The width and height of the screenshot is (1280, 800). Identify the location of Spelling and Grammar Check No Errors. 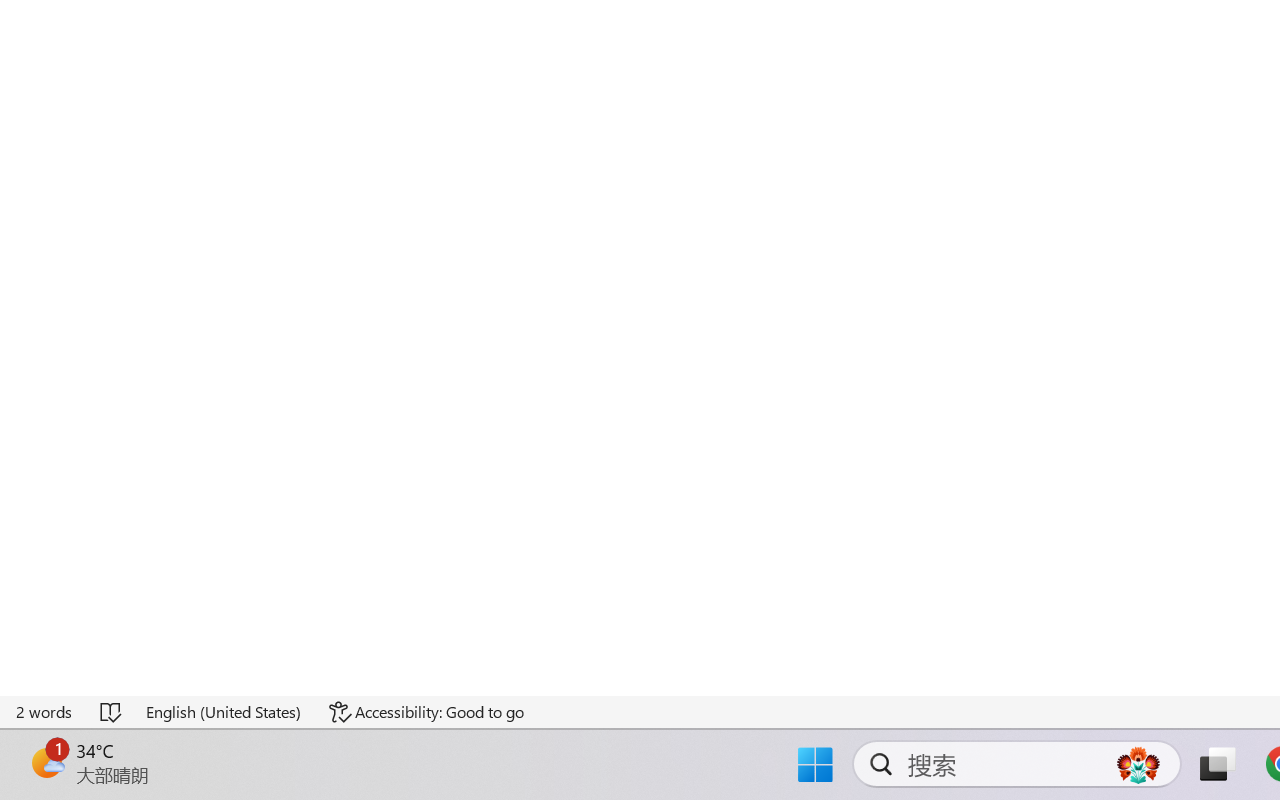
(112, 712).